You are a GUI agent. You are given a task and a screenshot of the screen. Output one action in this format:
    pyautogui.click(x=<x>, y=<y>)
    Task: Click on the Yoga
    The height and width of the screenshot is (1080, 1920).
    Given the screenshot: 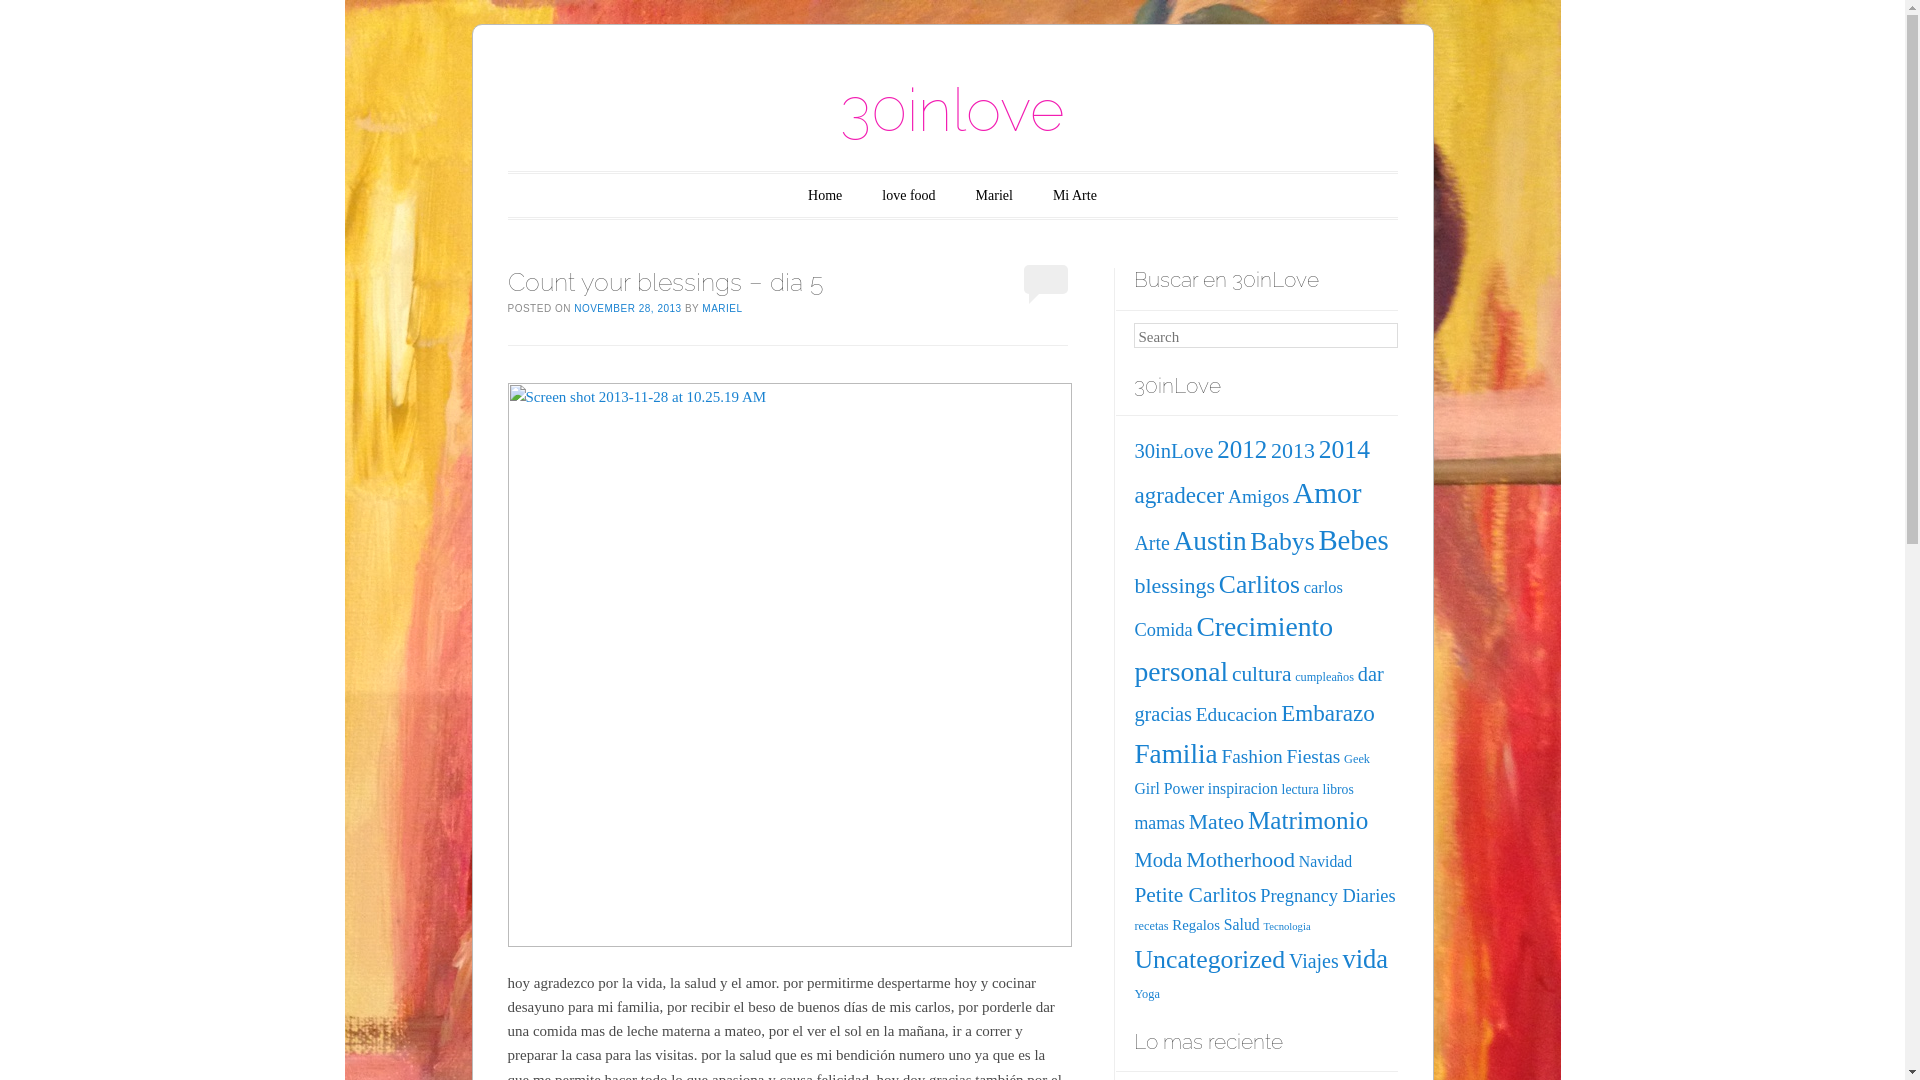 What is the action you would take?
    pyautogui.click(x=1146, y=994)
    